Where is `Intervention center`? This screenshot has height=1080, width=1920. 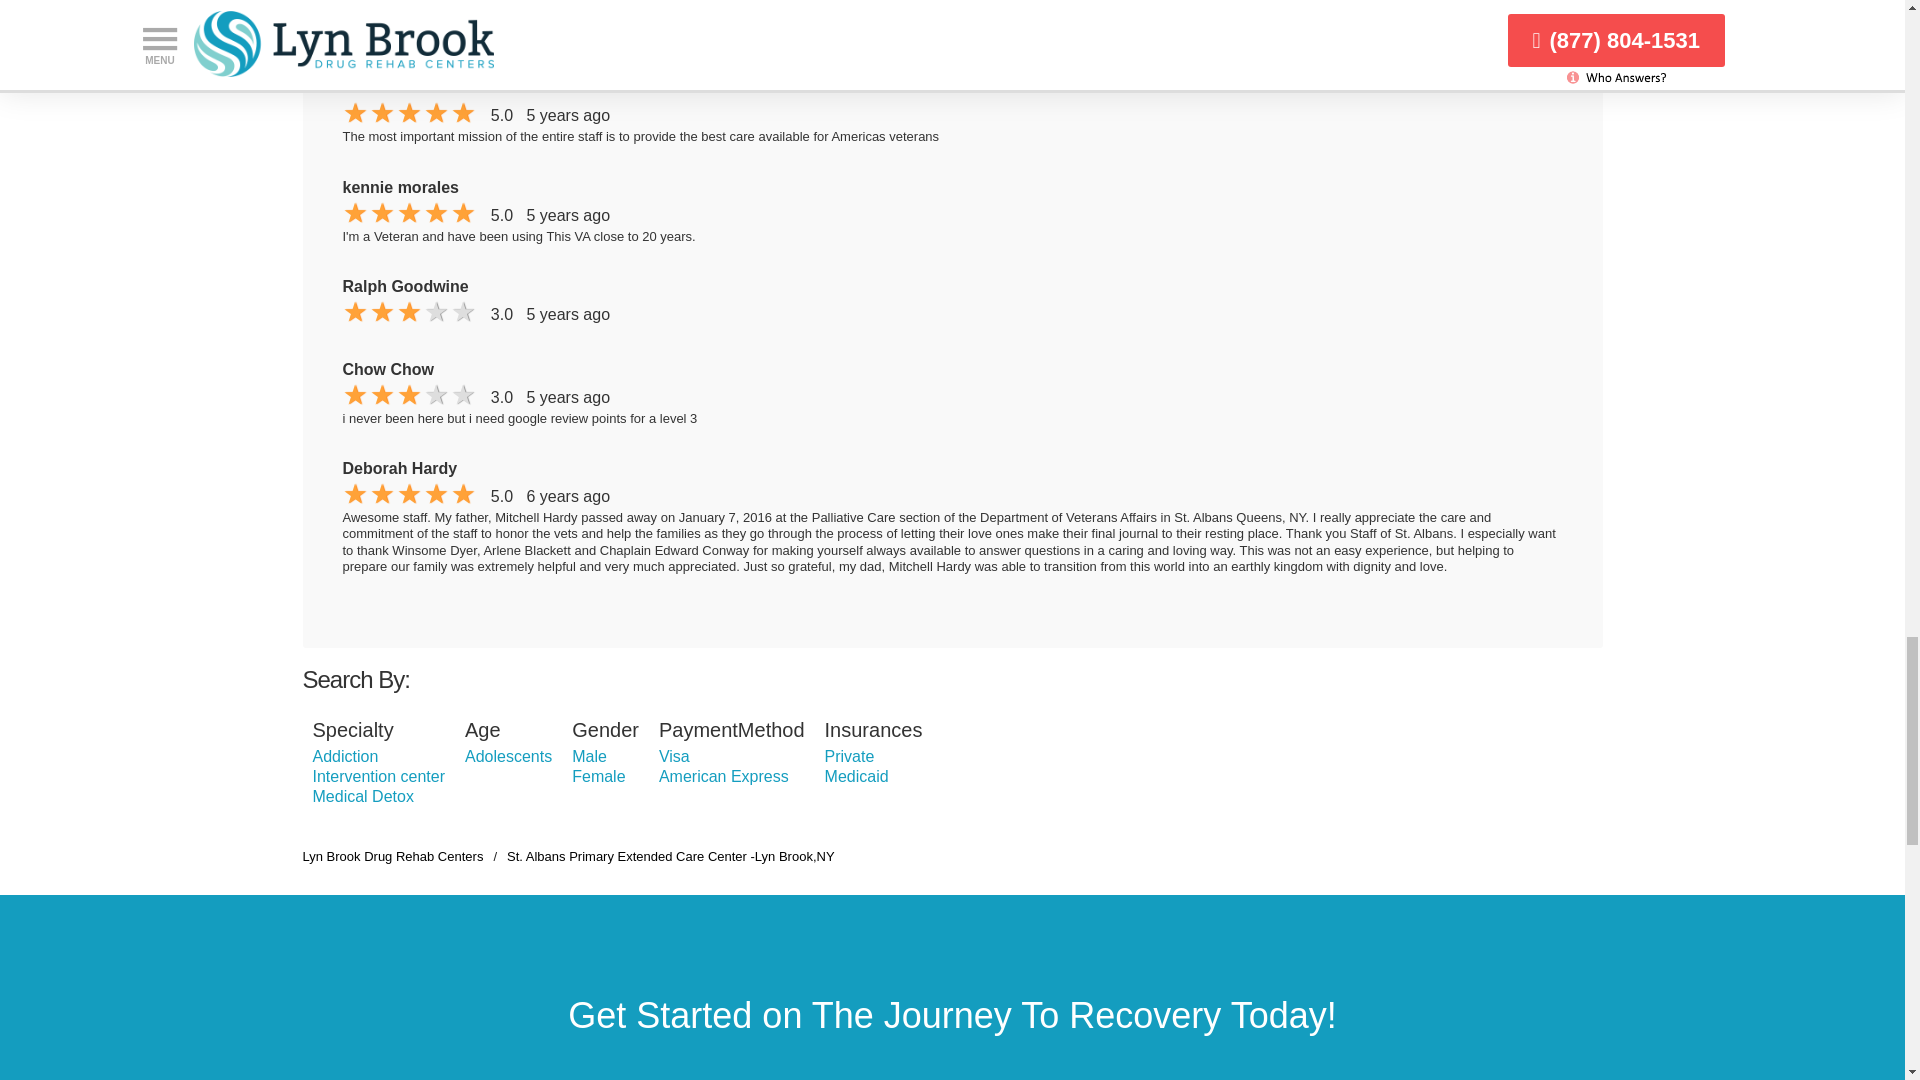 Intervention center is located at coordinates (378, 776).